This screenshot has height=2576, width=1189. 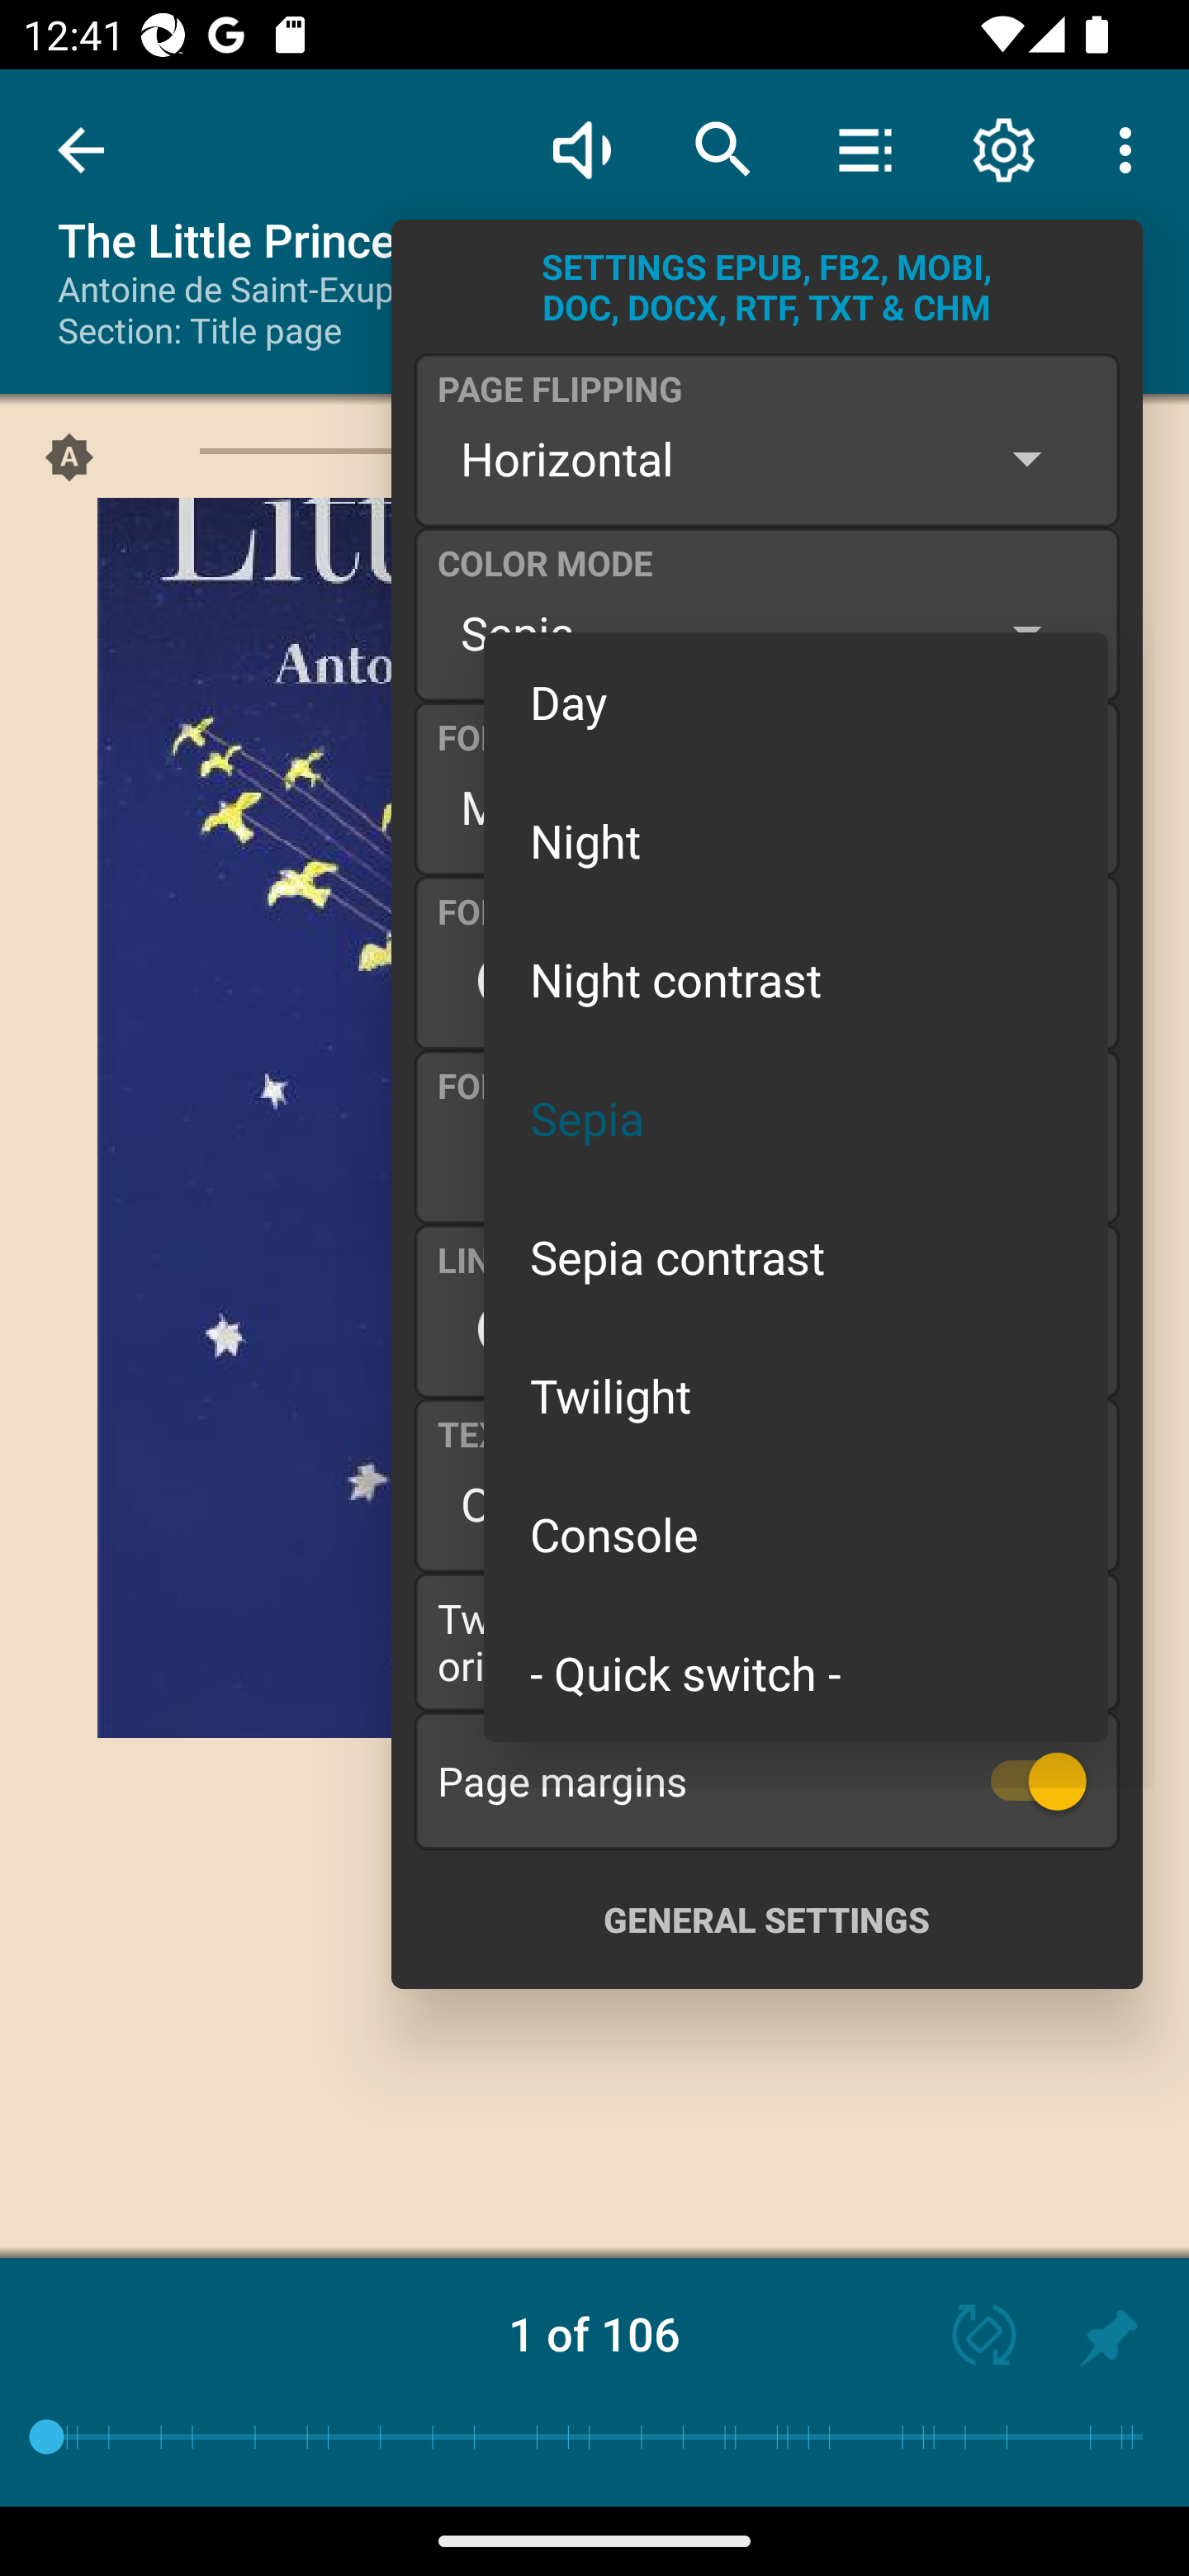 What do you see at coordinates (796, 1257) in the screenshot?
I see `Sepia contrast` at bounding box center [796, 1257].